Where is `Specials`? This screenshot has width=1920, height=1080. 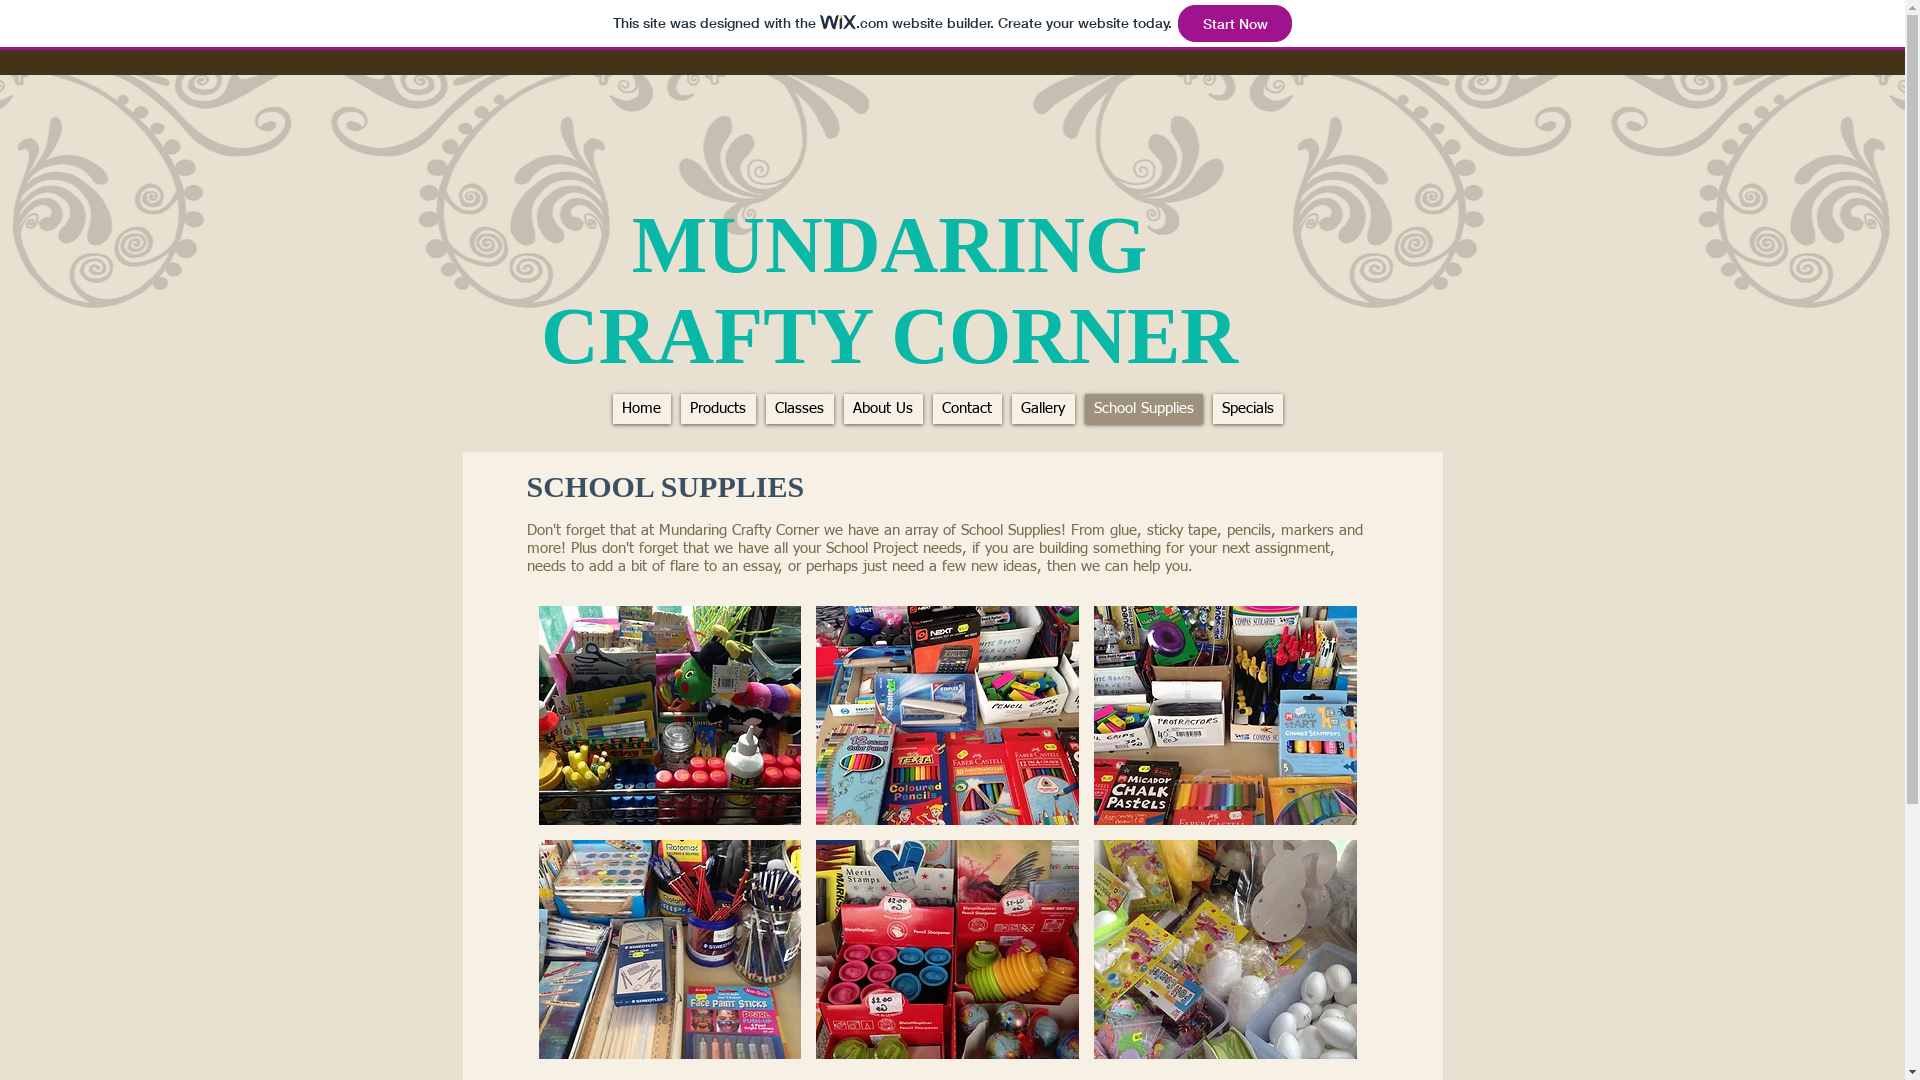
Specials is located at coordinates (1247, 409).